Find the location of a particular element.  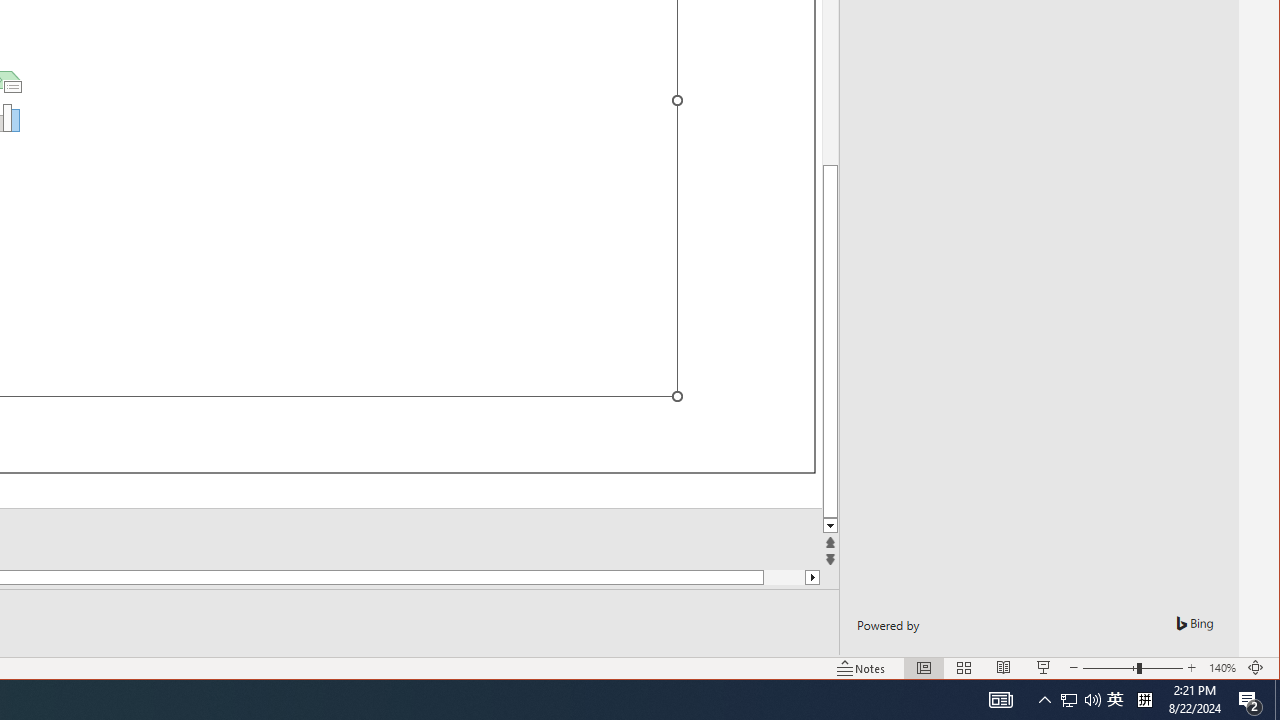

Zoom 140% is located at coordinates (1222, 668).